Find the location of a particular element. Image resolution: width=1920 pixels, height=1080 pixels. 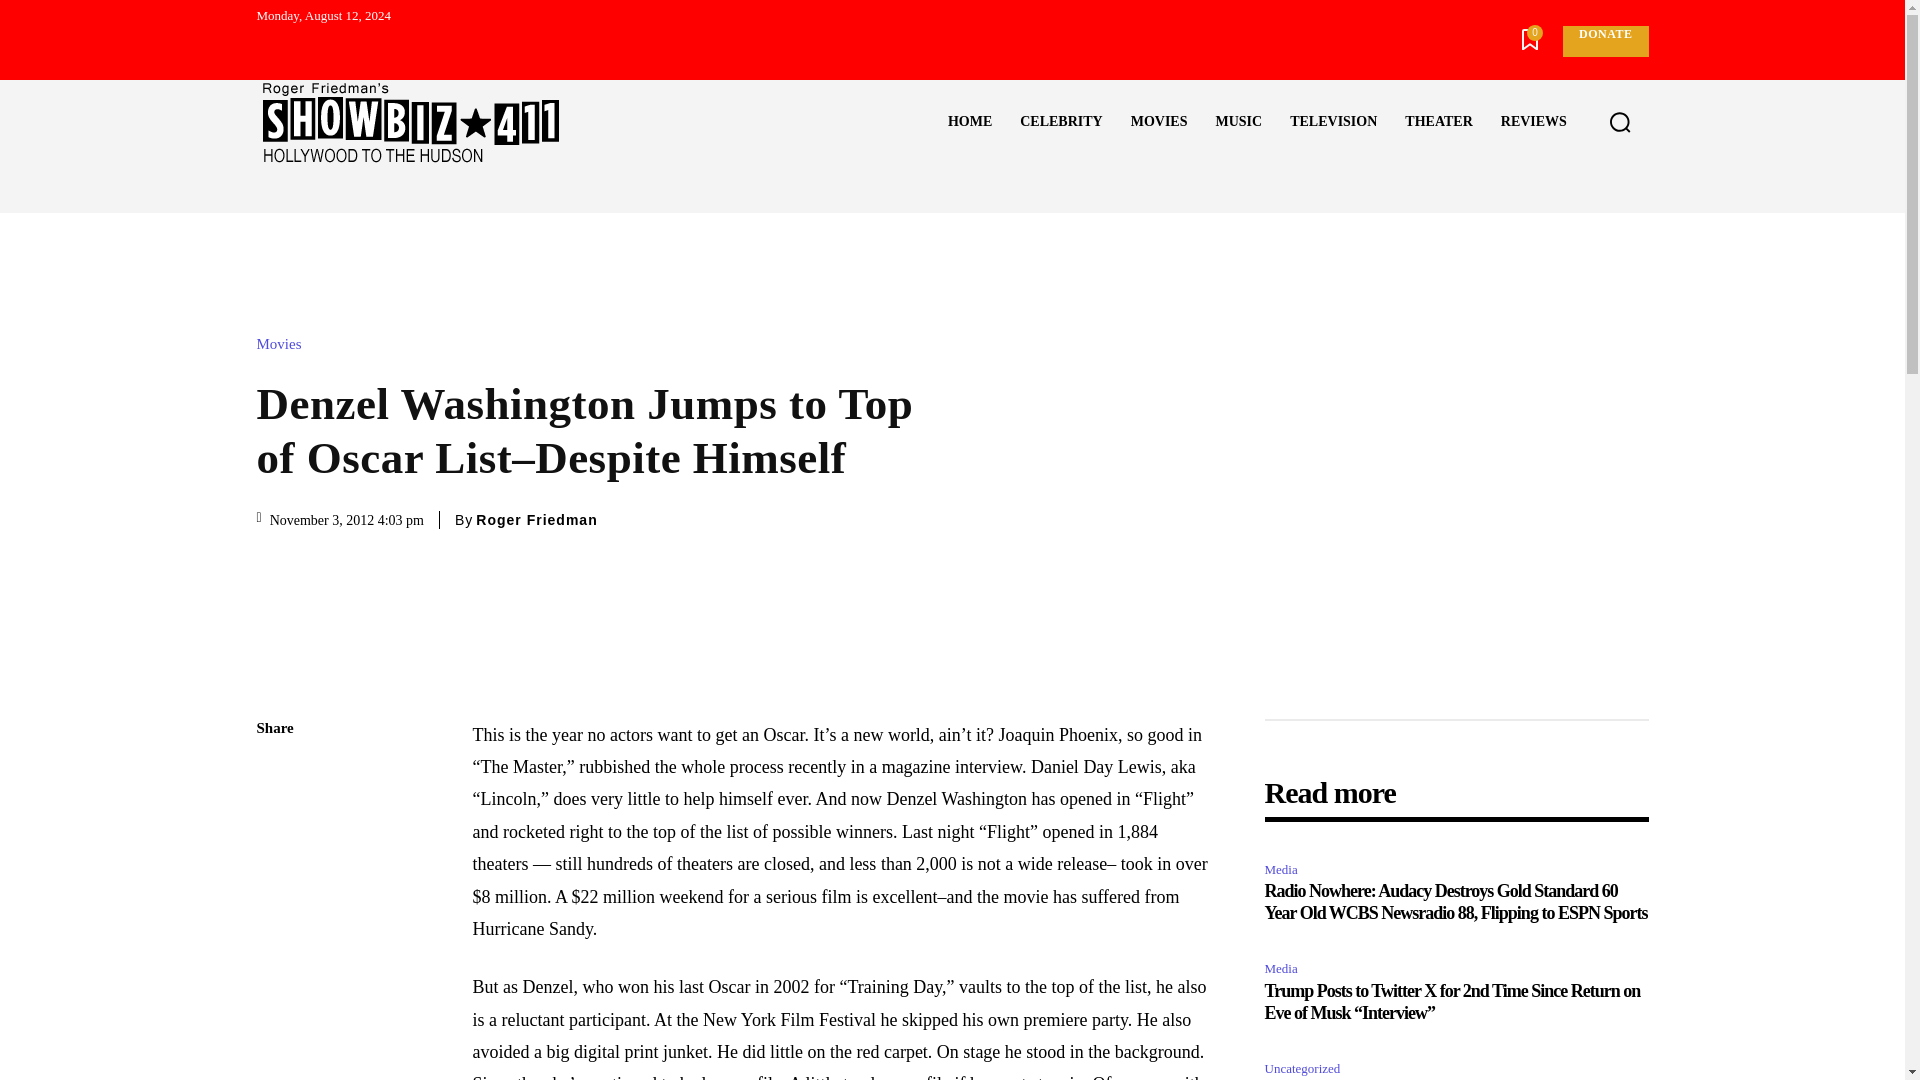

MOVIES is located at coordinates (1159, 122).